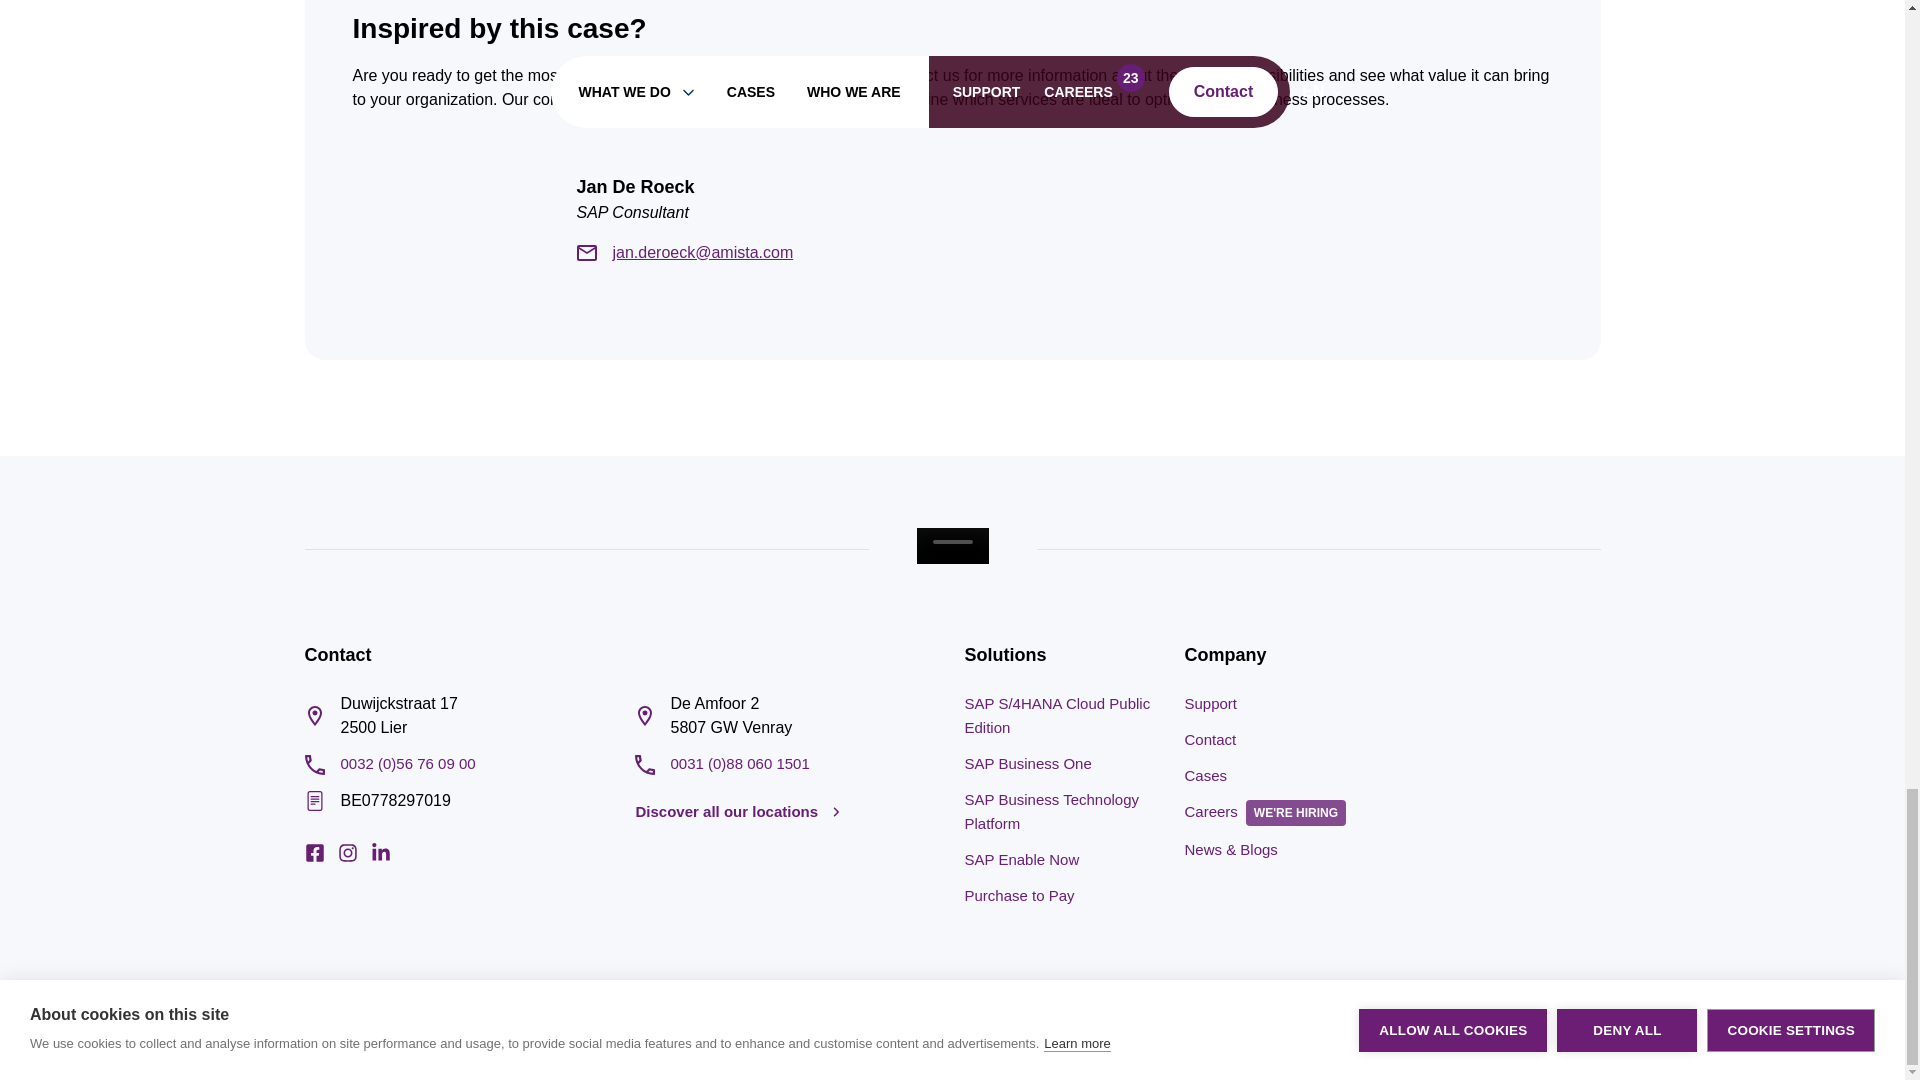  What do you see at coordinates (1210, 703) in the screenshot?
I see `Support` at bounding box center [1210, 703].